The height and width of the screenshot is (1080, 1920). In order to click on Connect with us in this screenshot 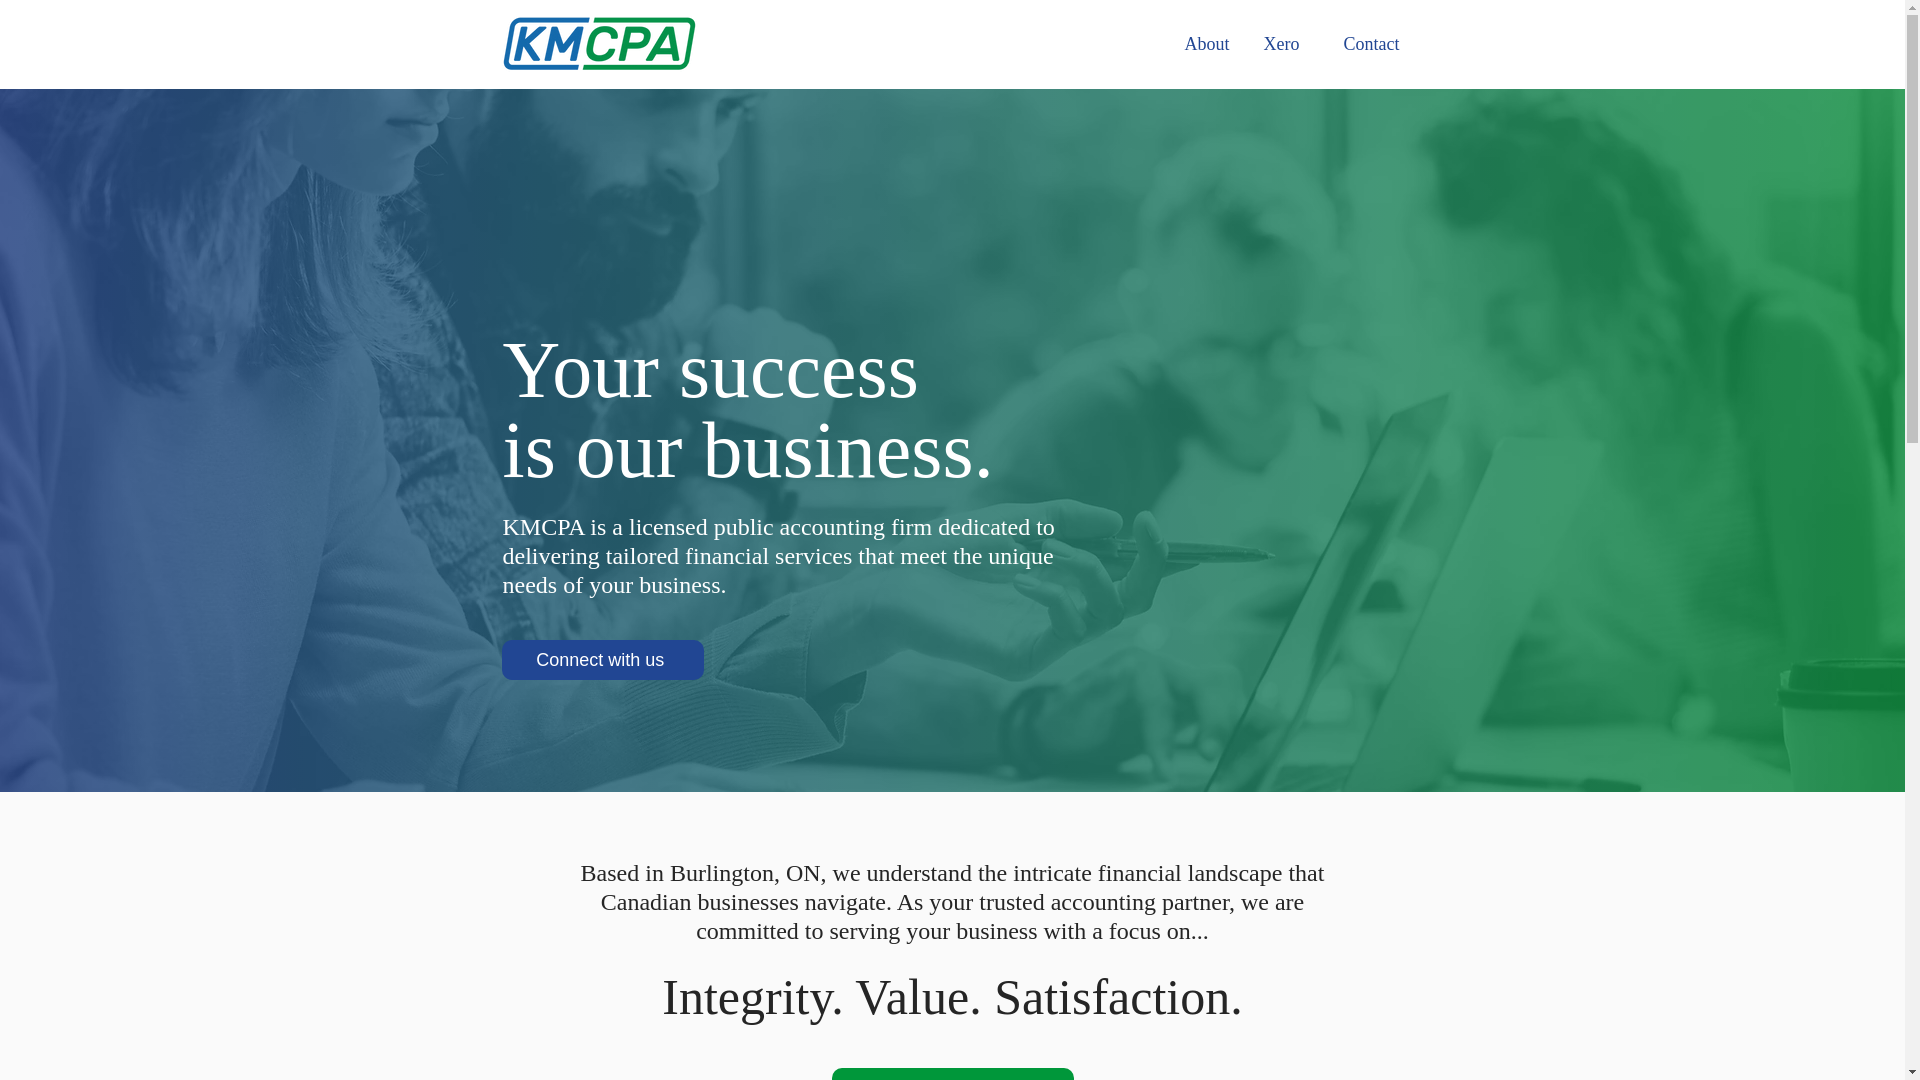, I will do `click(602, 660)`.